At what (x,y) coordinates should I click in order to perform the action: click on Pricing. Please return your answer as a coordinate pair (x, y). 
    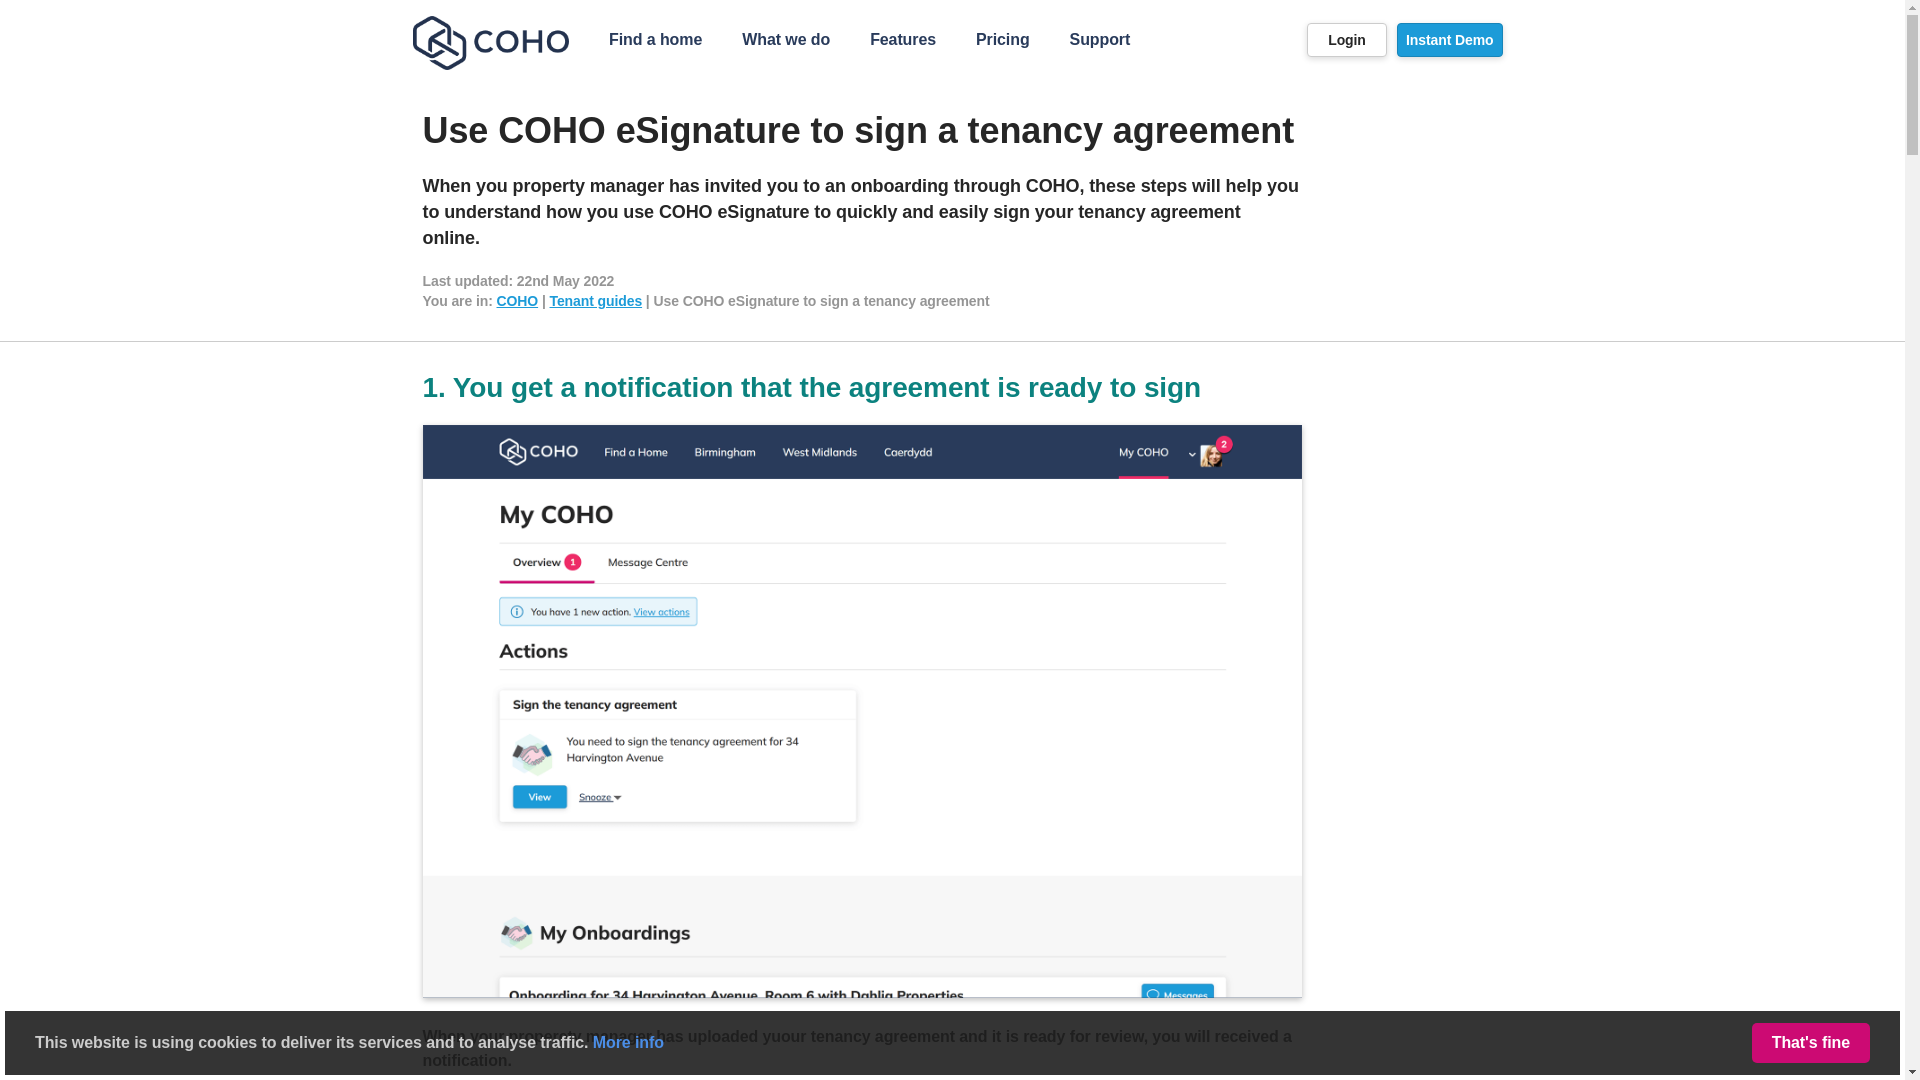
    Looking at the image, I should click on (1003, 40).